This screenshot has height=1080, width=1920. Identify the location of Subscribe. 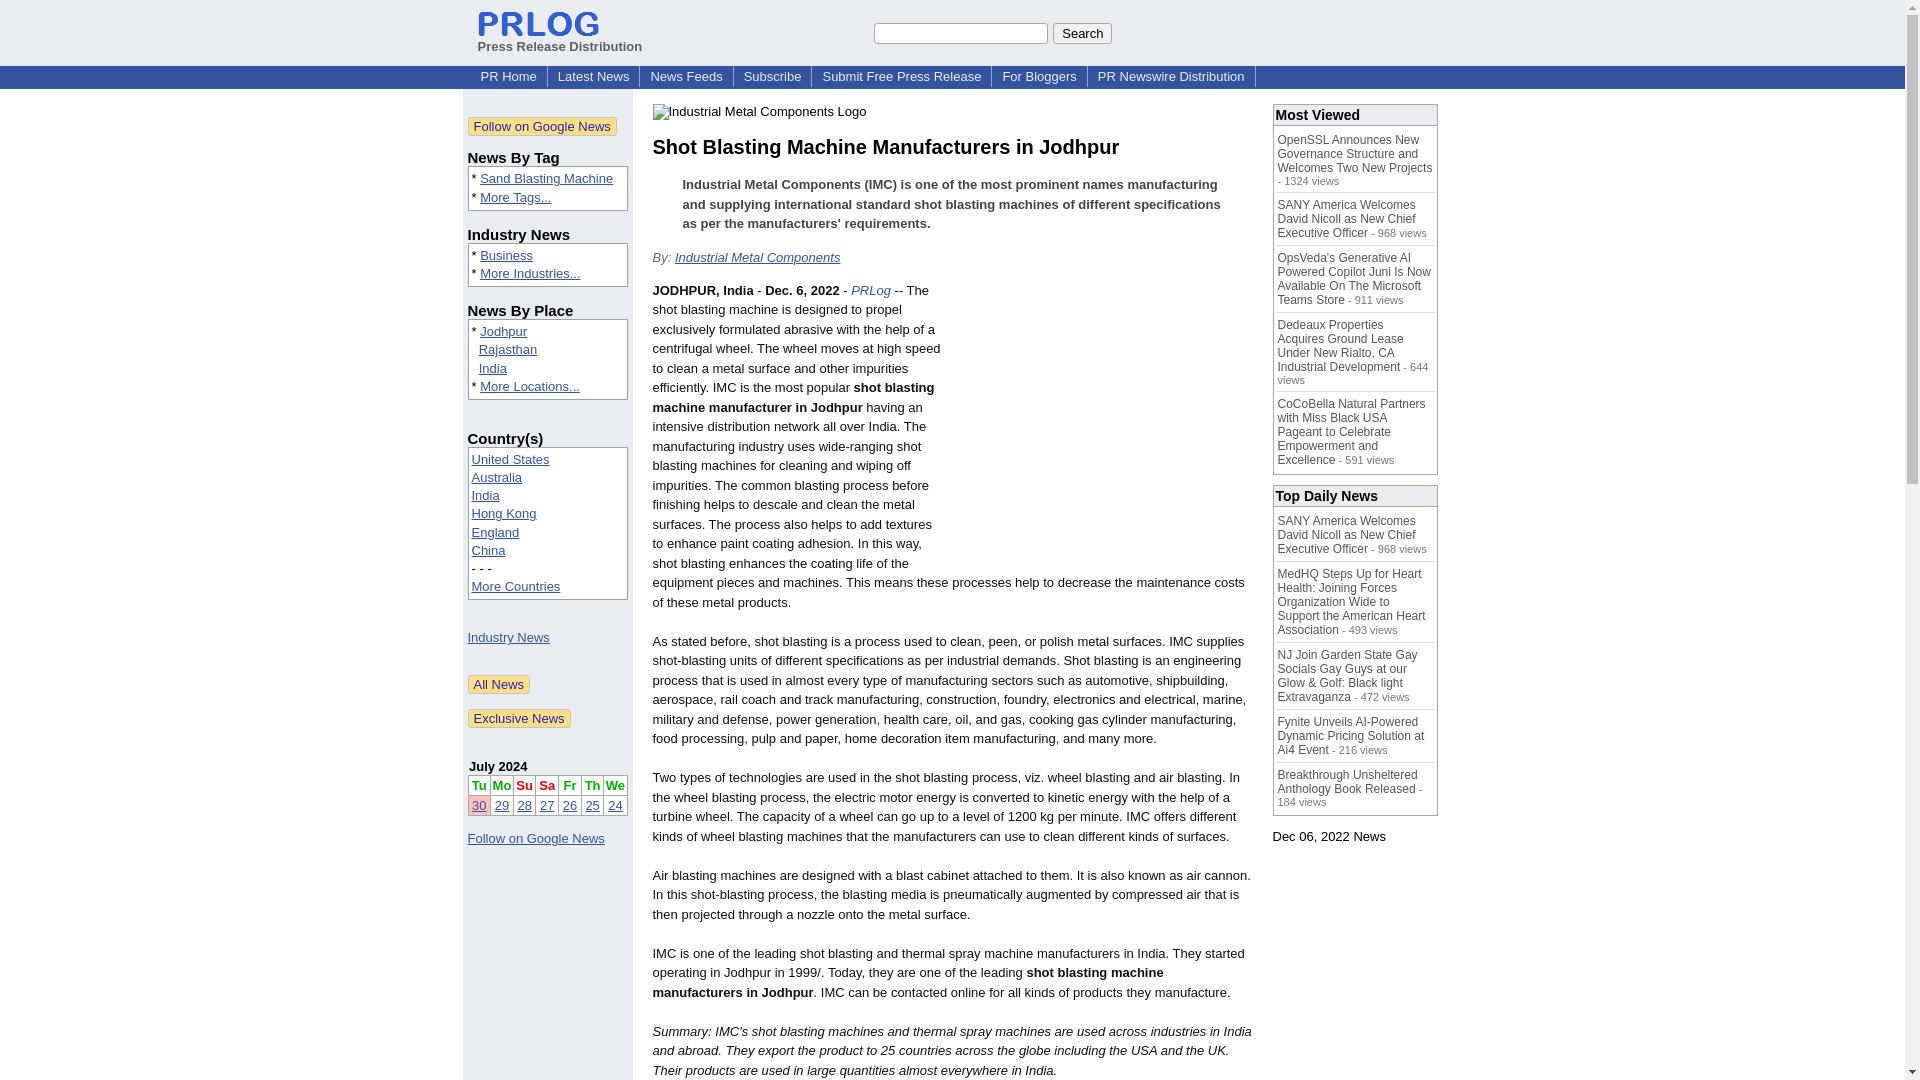
(772, 76).